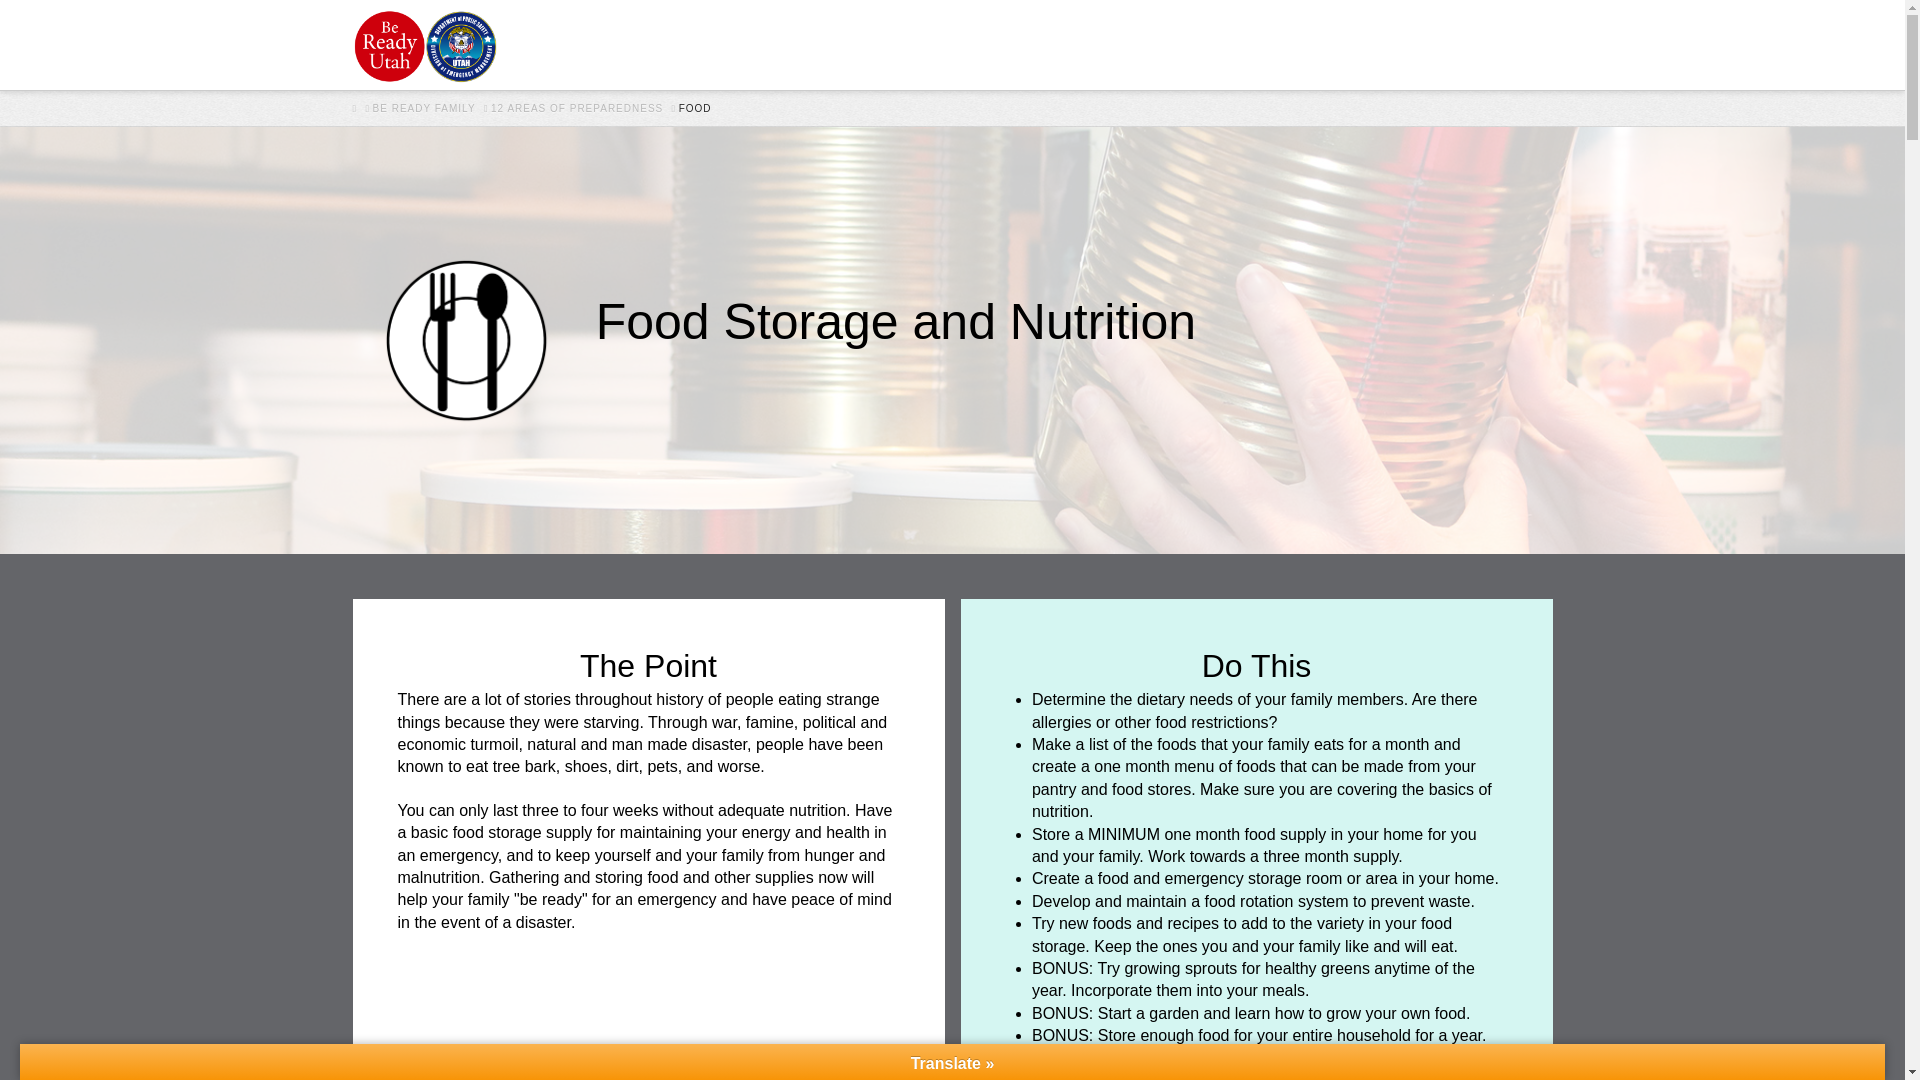  I want to click on SCHOOLS, so click(814, 44).